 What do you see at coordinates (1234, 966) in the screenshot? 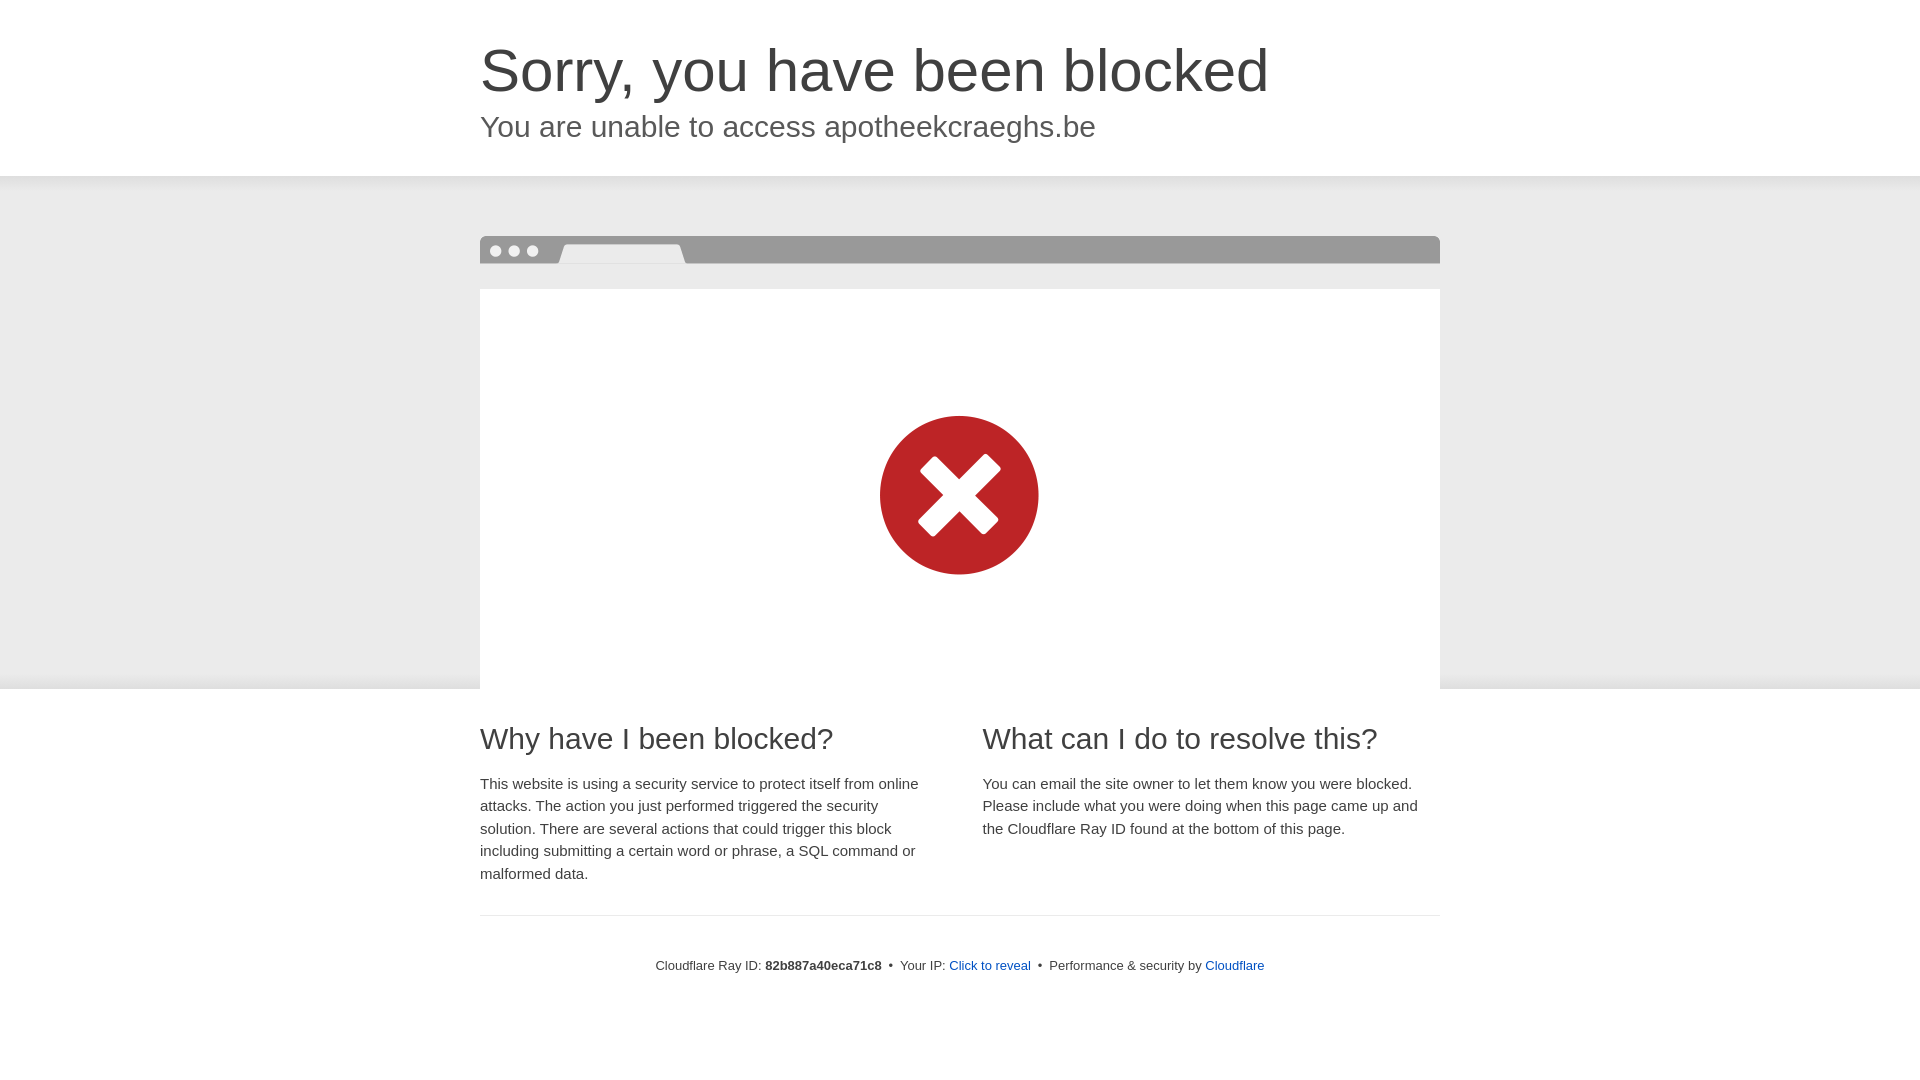
I see `Cloudflare` at bounding box center [1234, 966].